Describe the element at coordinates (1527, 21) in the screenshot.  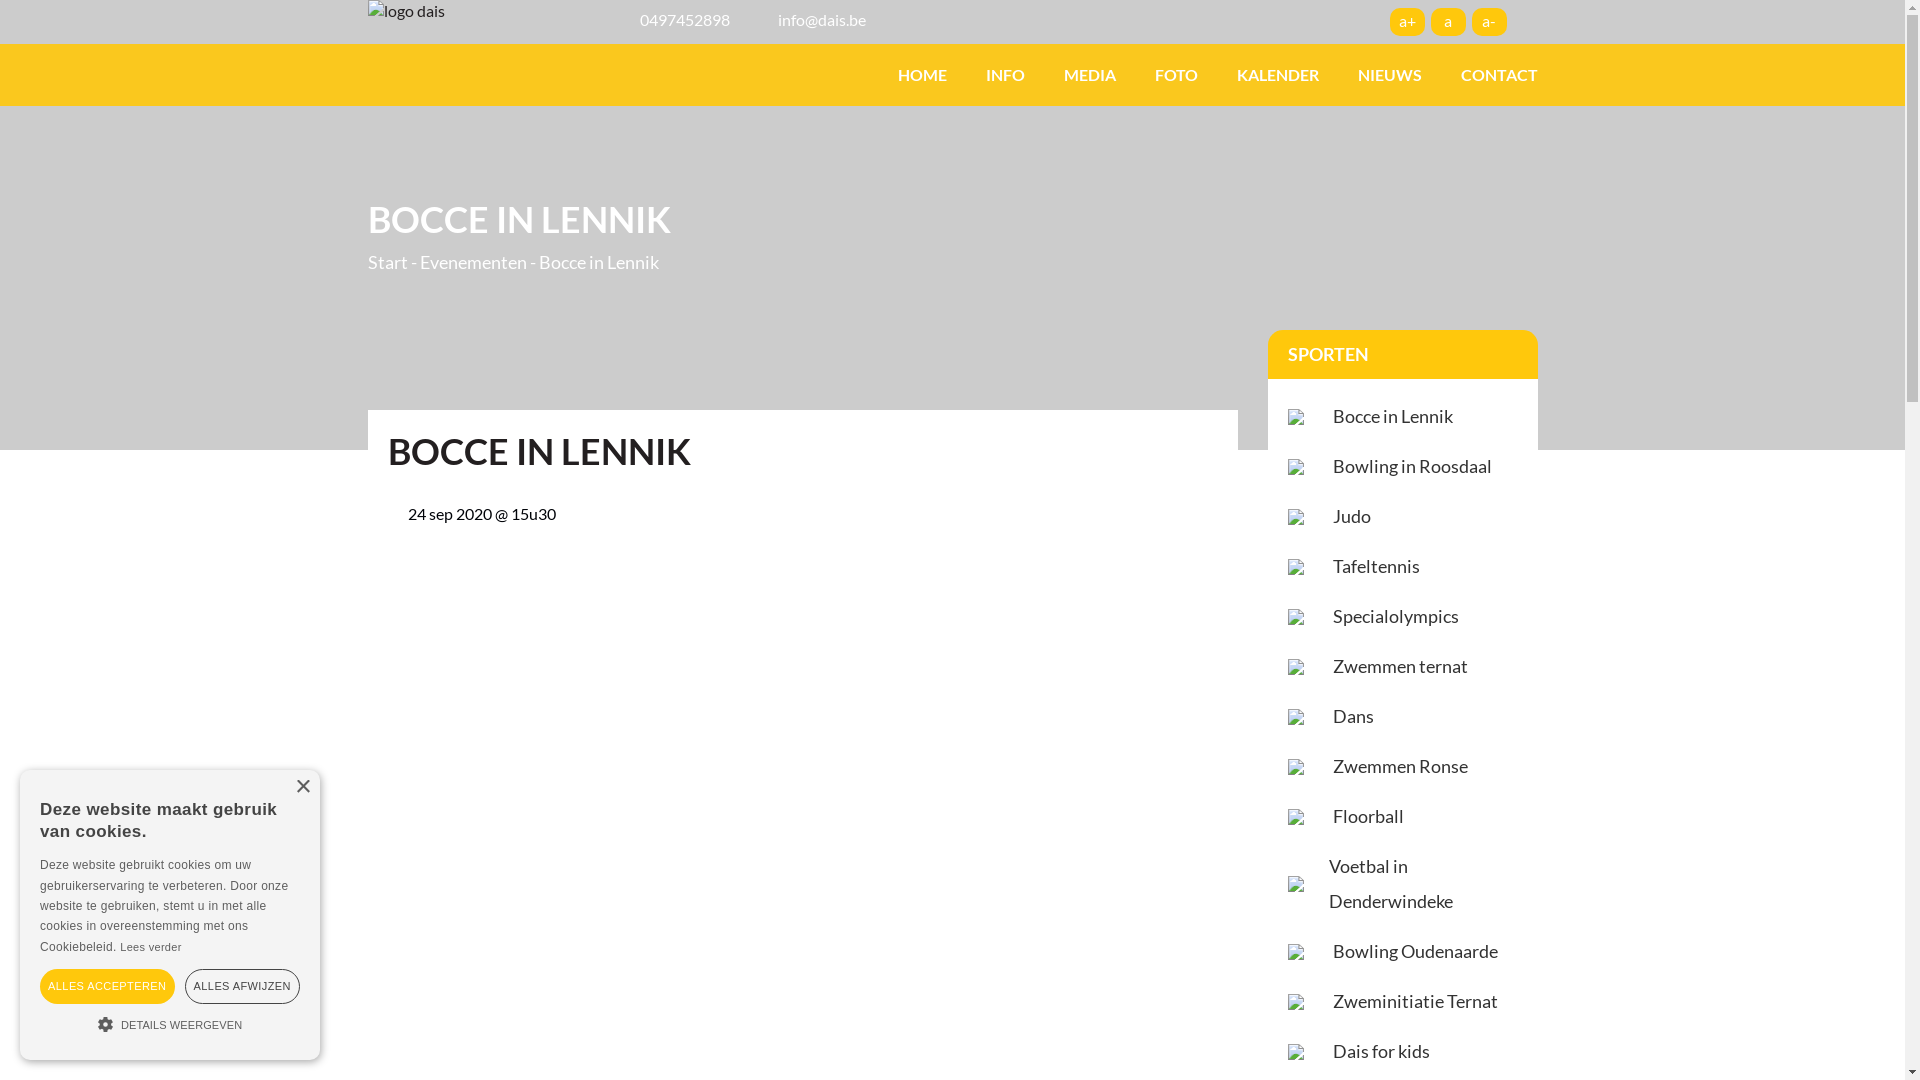
I see `Facebook` at that location.